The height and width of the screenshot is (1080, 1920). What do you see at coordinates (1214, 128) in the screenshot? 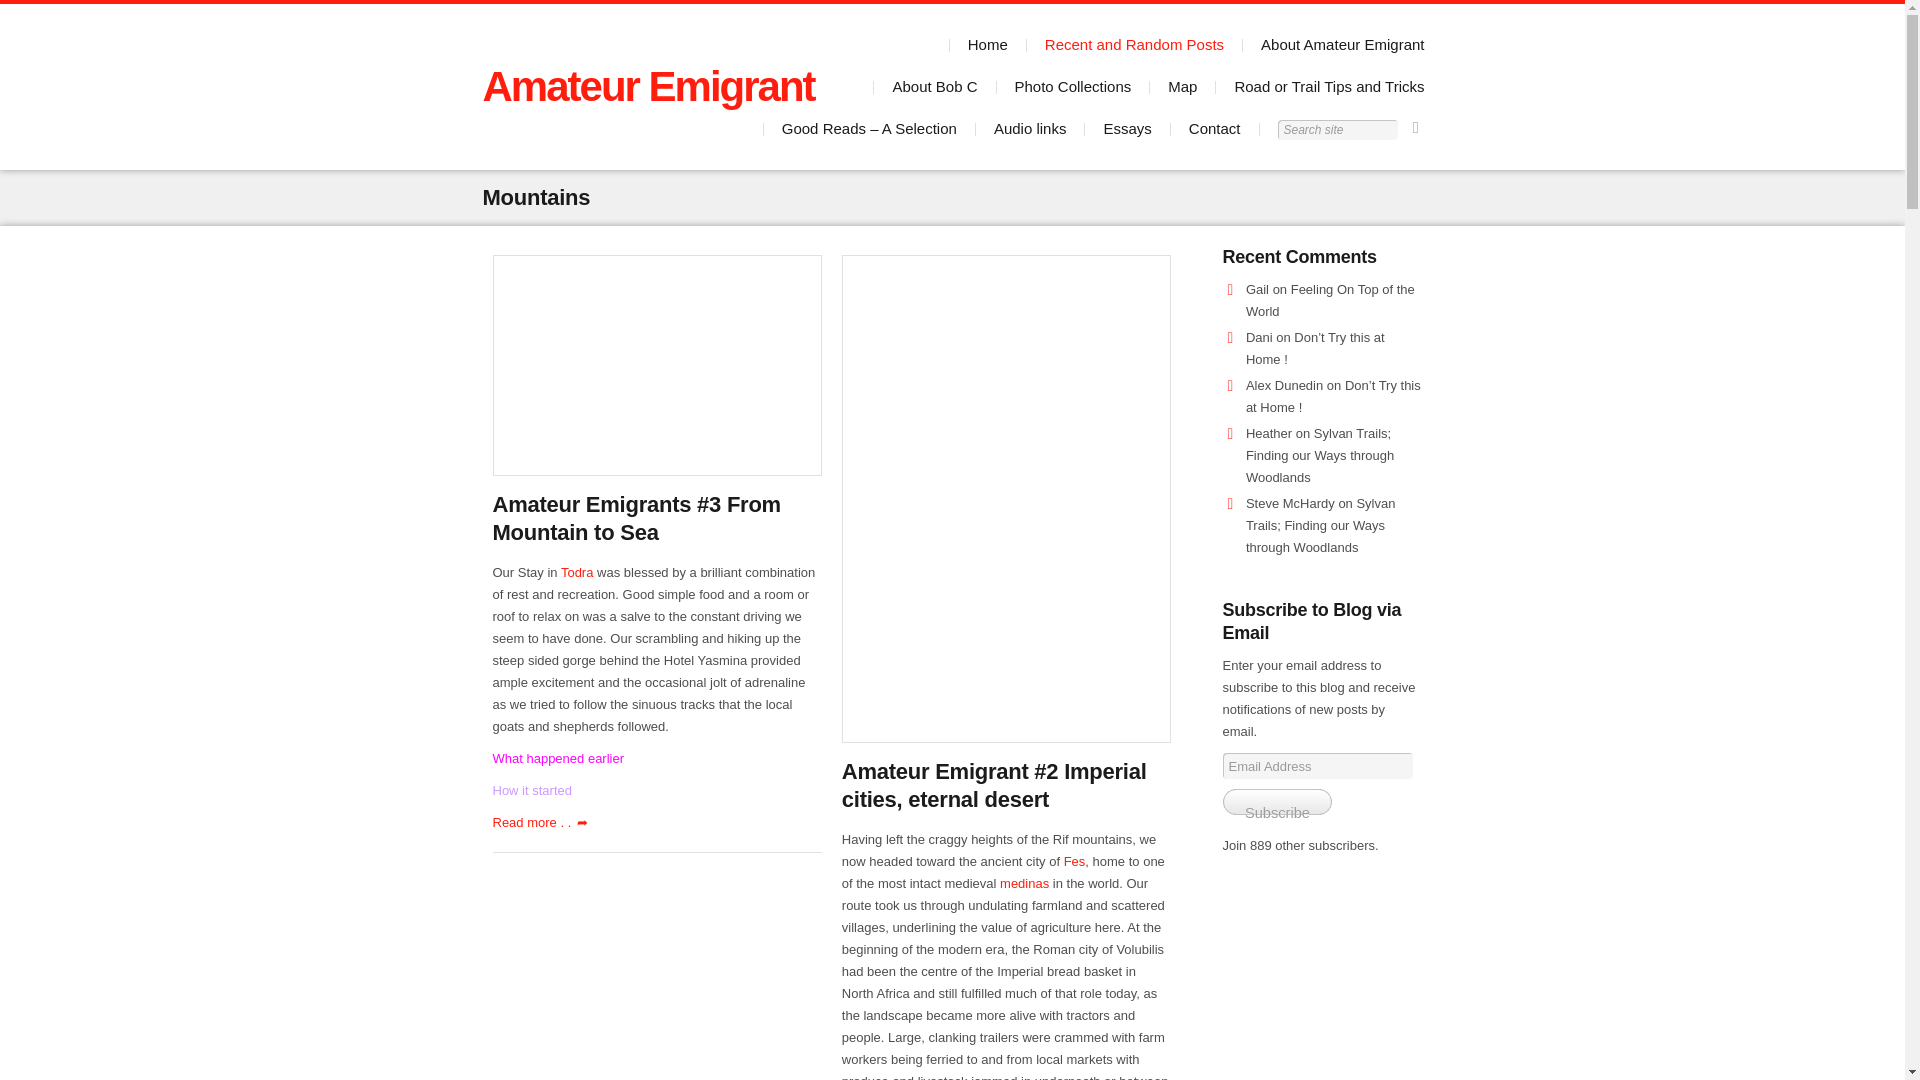
I see `Contact` at bounding box center [1214, 128].